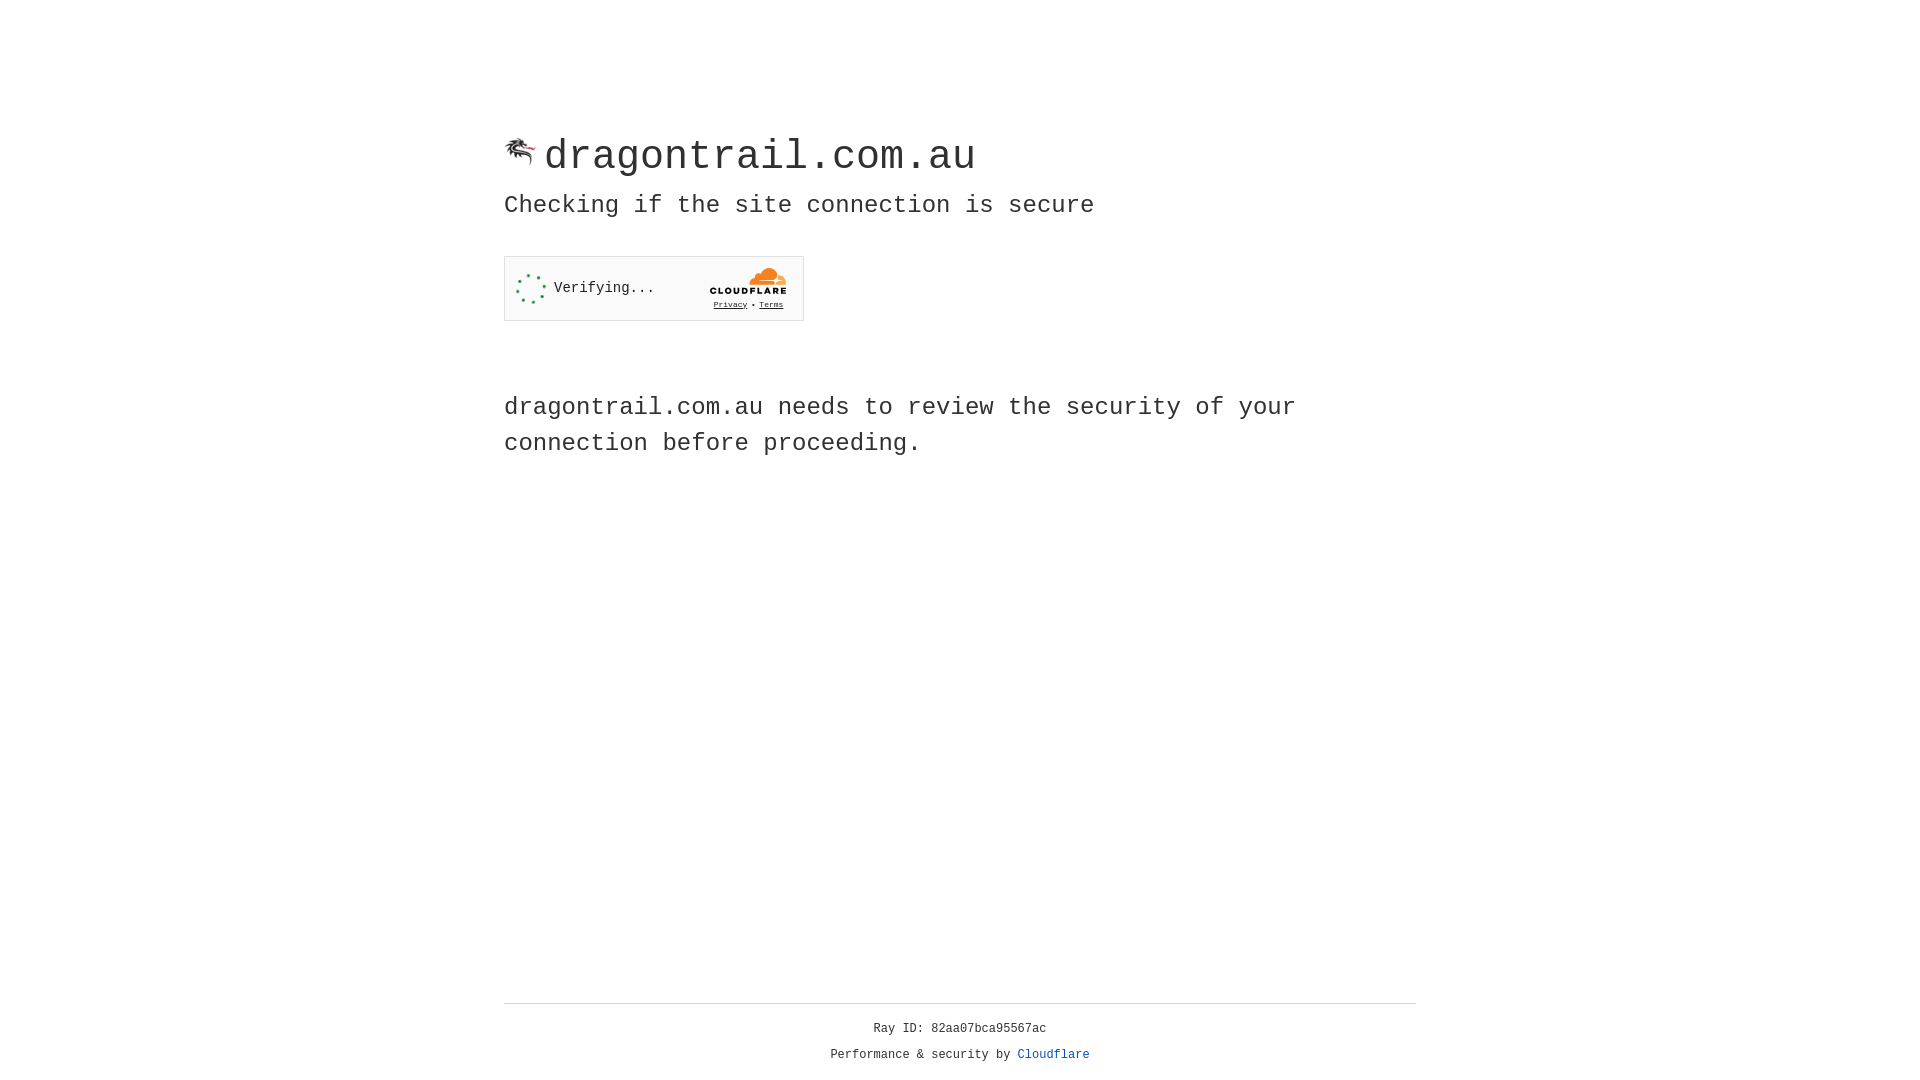 The image size is (1920, 1080). I want to click on Widget containing a Cloudflare security challenge, so click(654, 288).